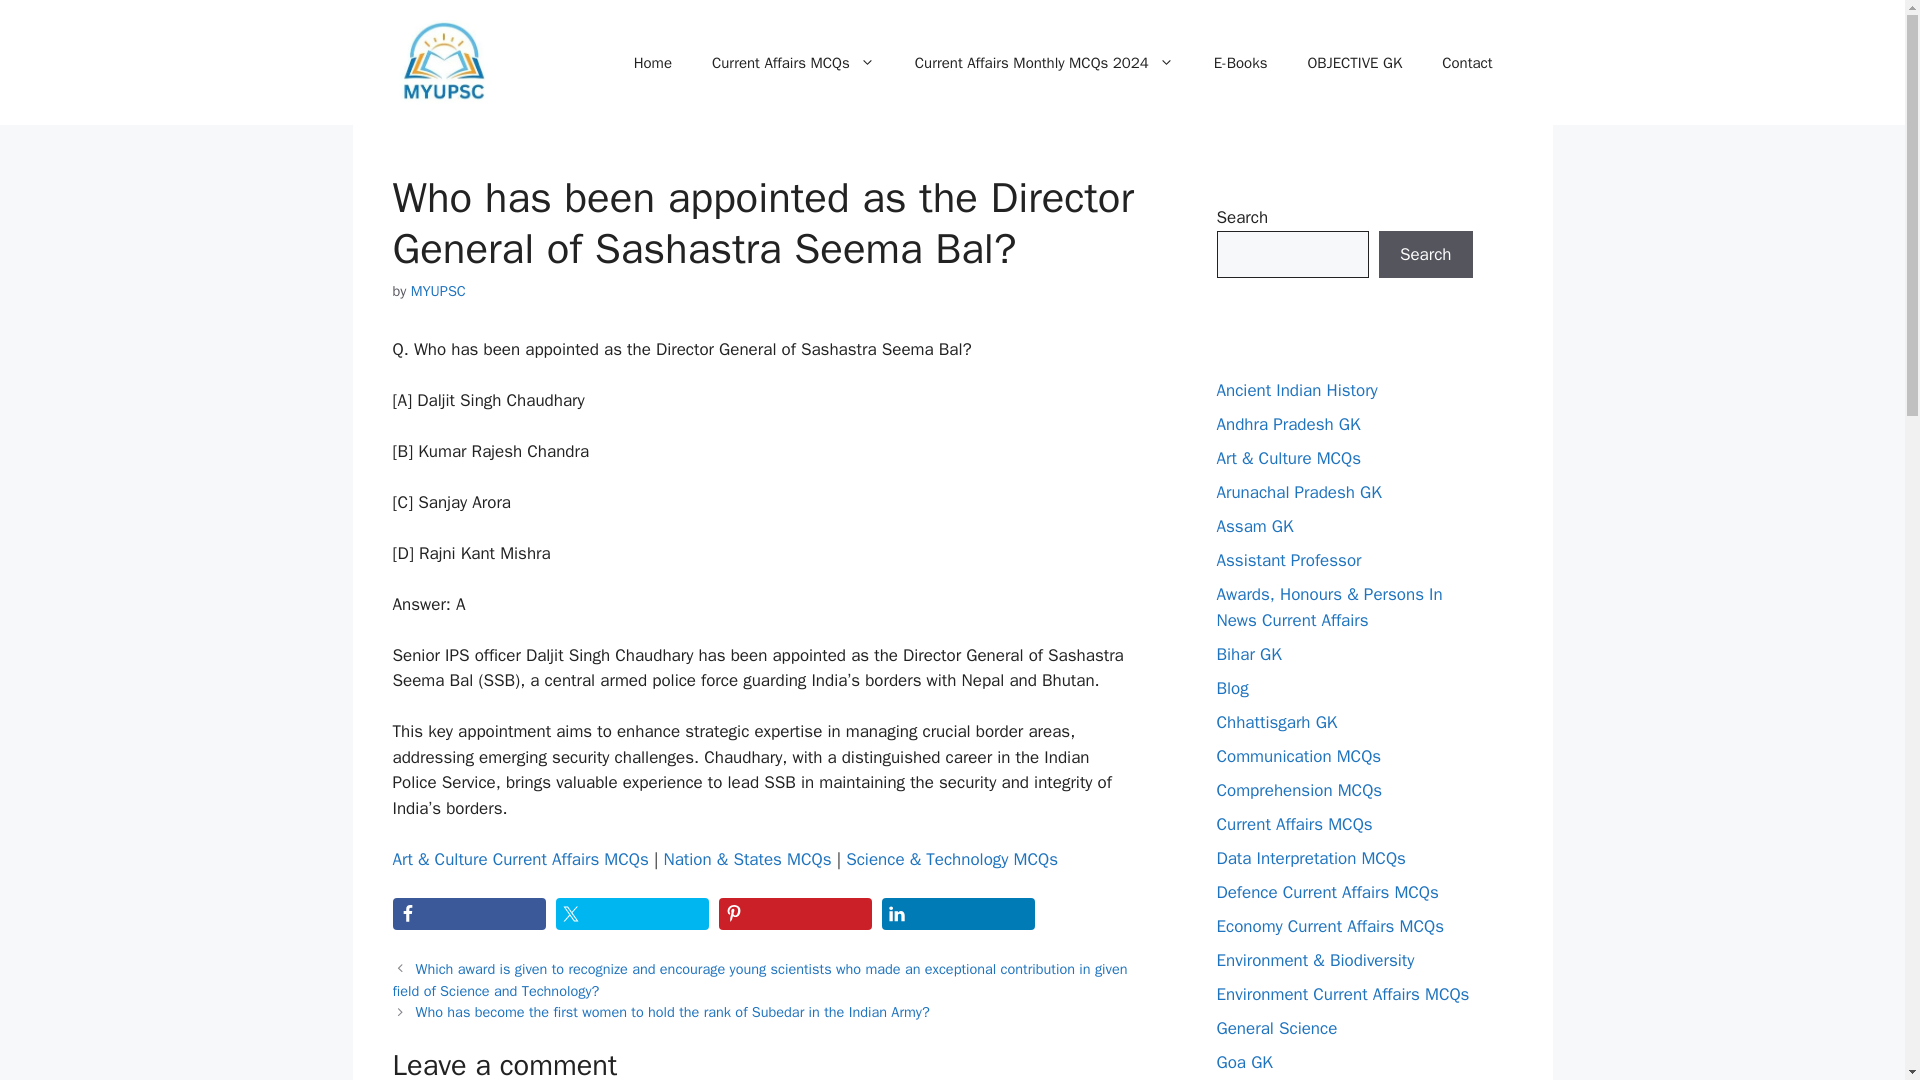 The width and height of the screenshot is (1920, 1080). Describe the element at coordinates (632, 913) in the screenshot. I see `Share on Twitter` at that location.